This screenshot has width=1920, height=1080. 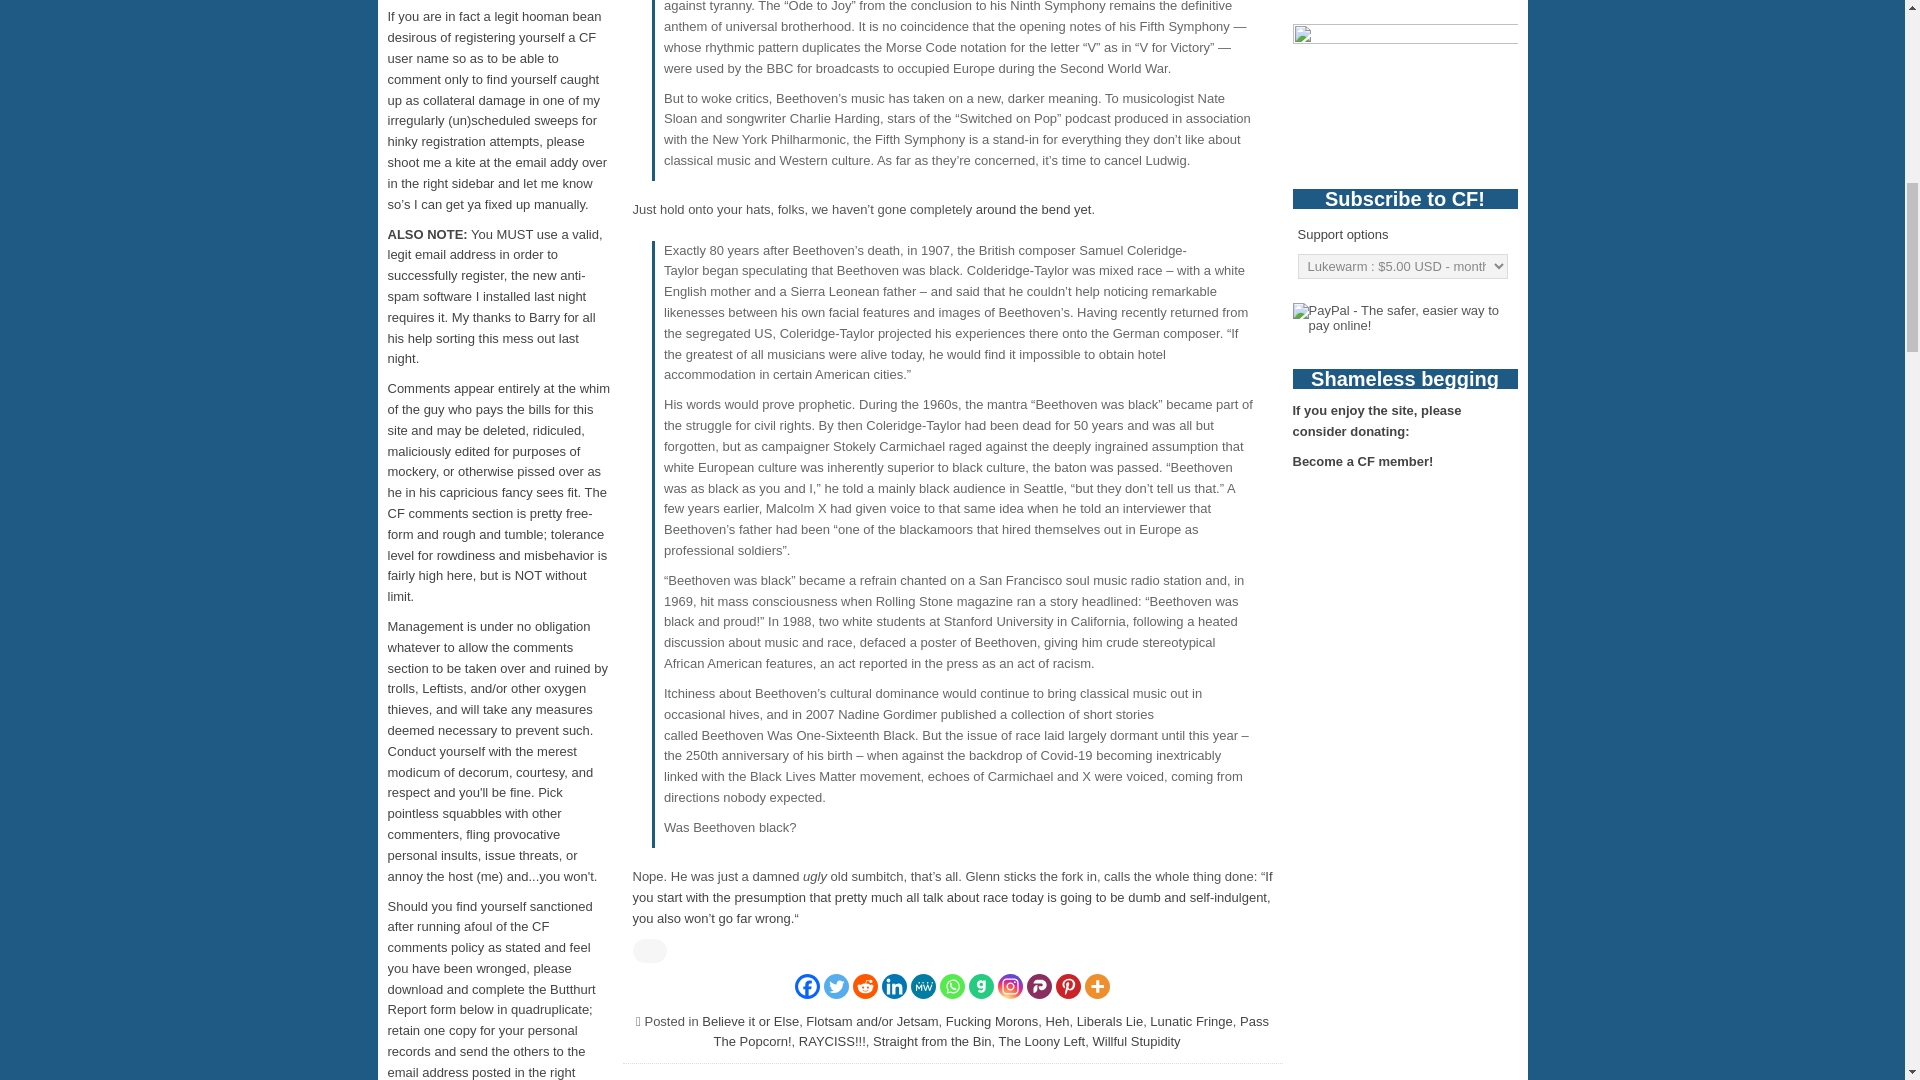 What do you see at coordinates (952, 986) in the screenshot?
I see `Whatsapp` at bounding box center [952, 986].